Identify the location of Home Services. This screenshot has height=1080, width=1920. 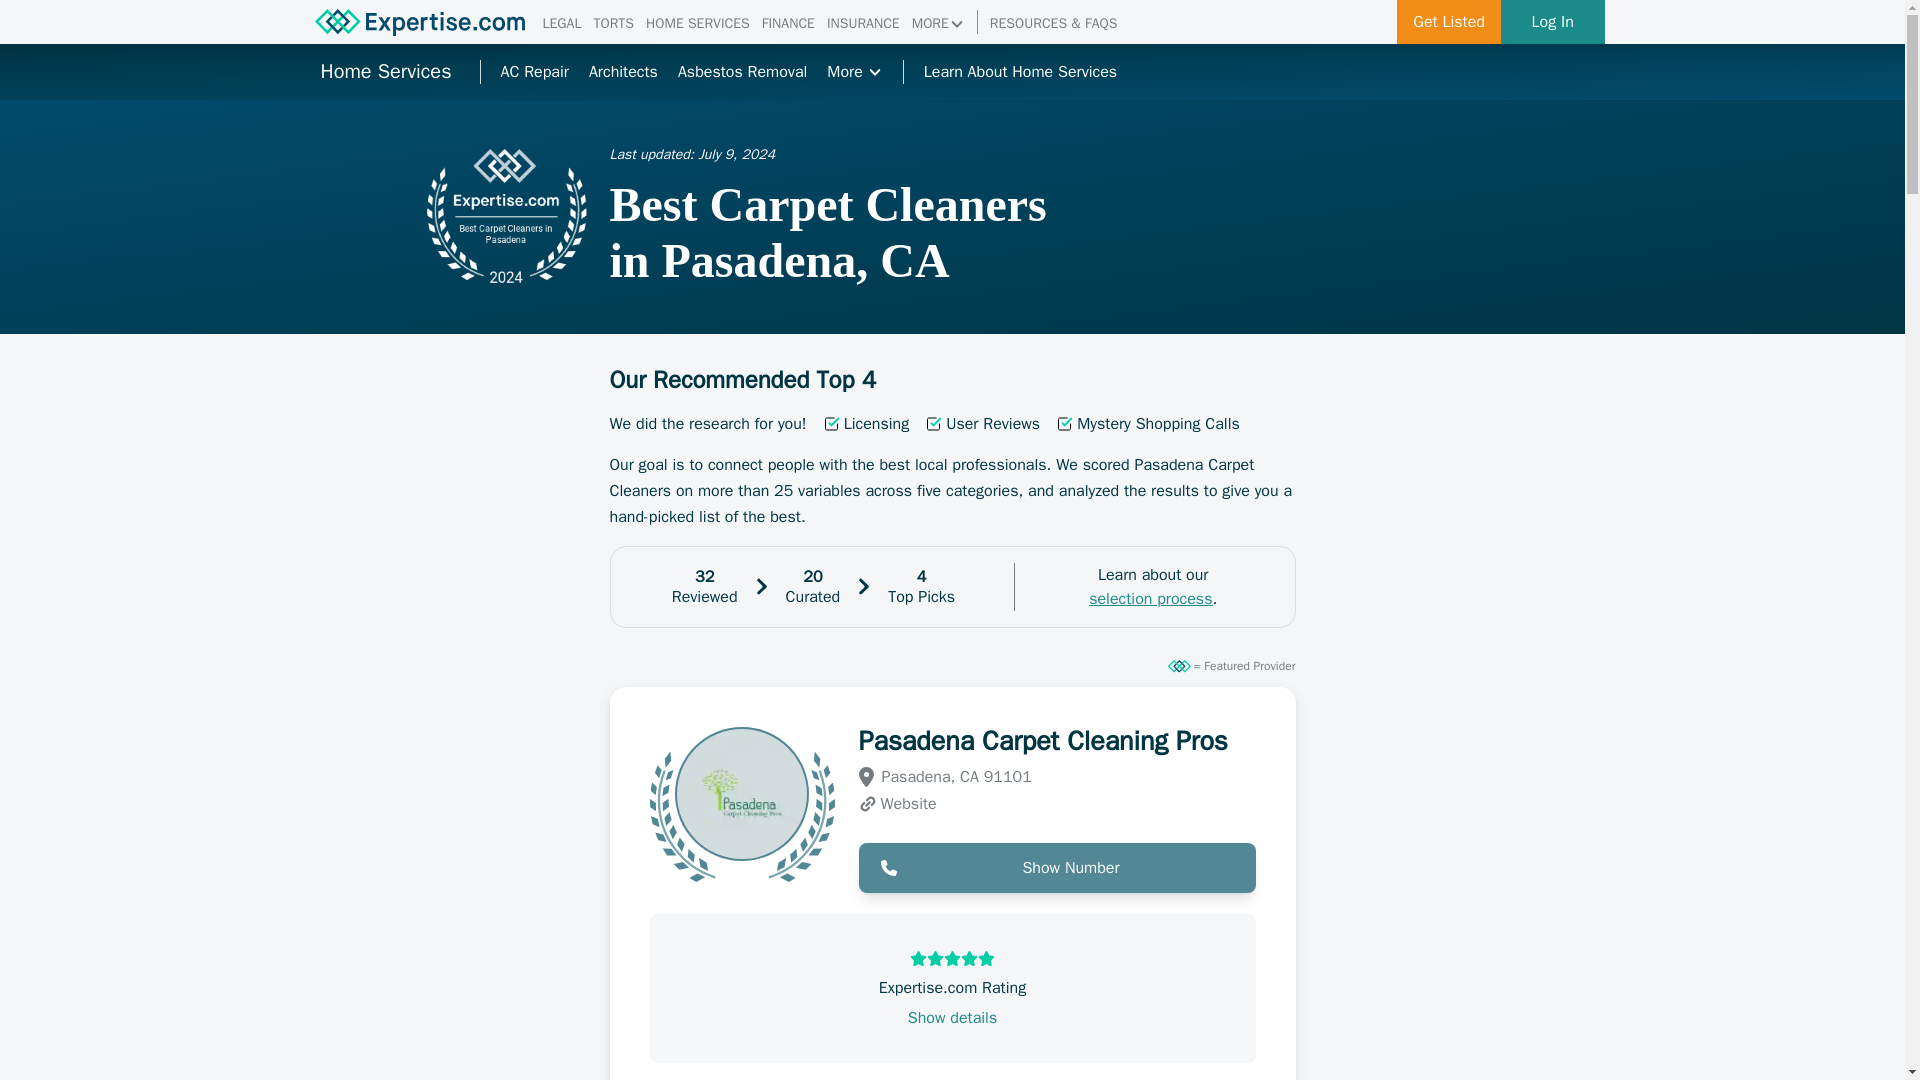
(384, 72).